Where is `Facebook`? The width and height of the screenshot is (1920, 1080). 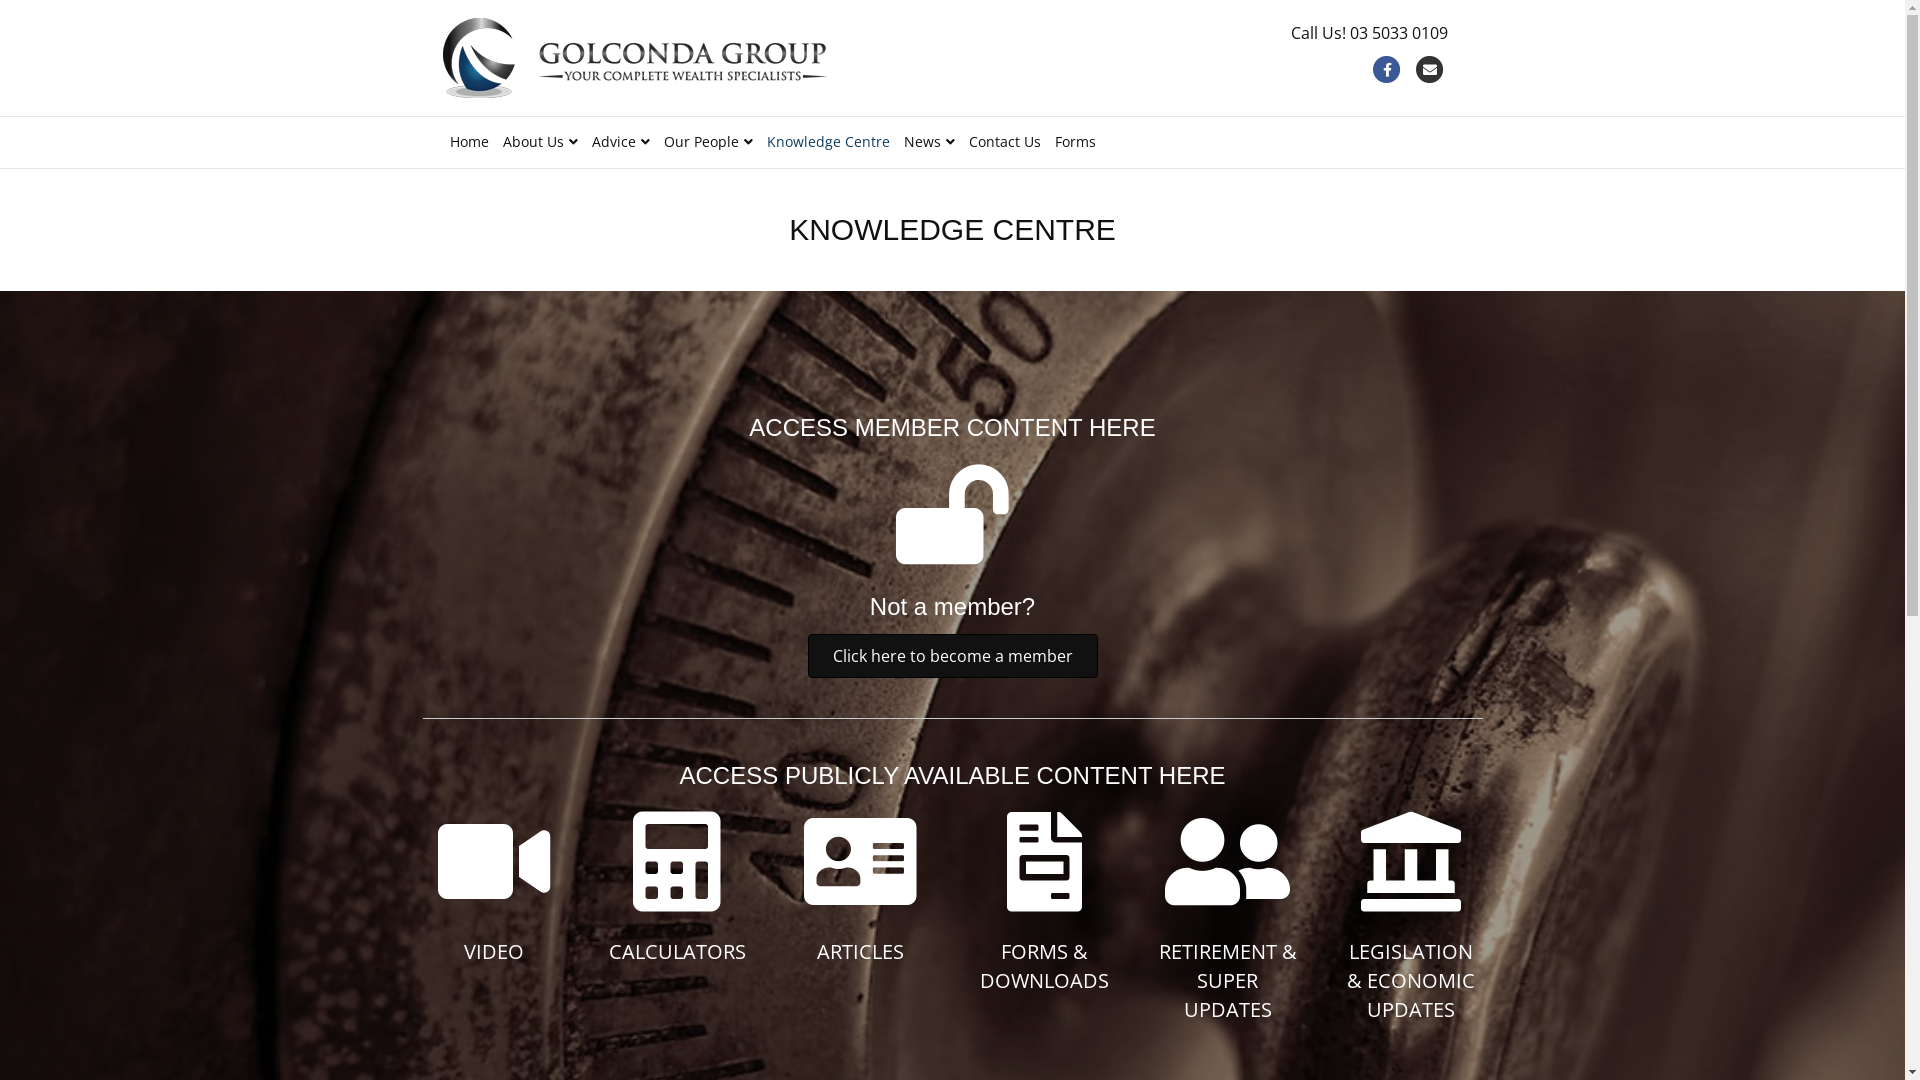 Facebook is located at coordinates (1388, 70).